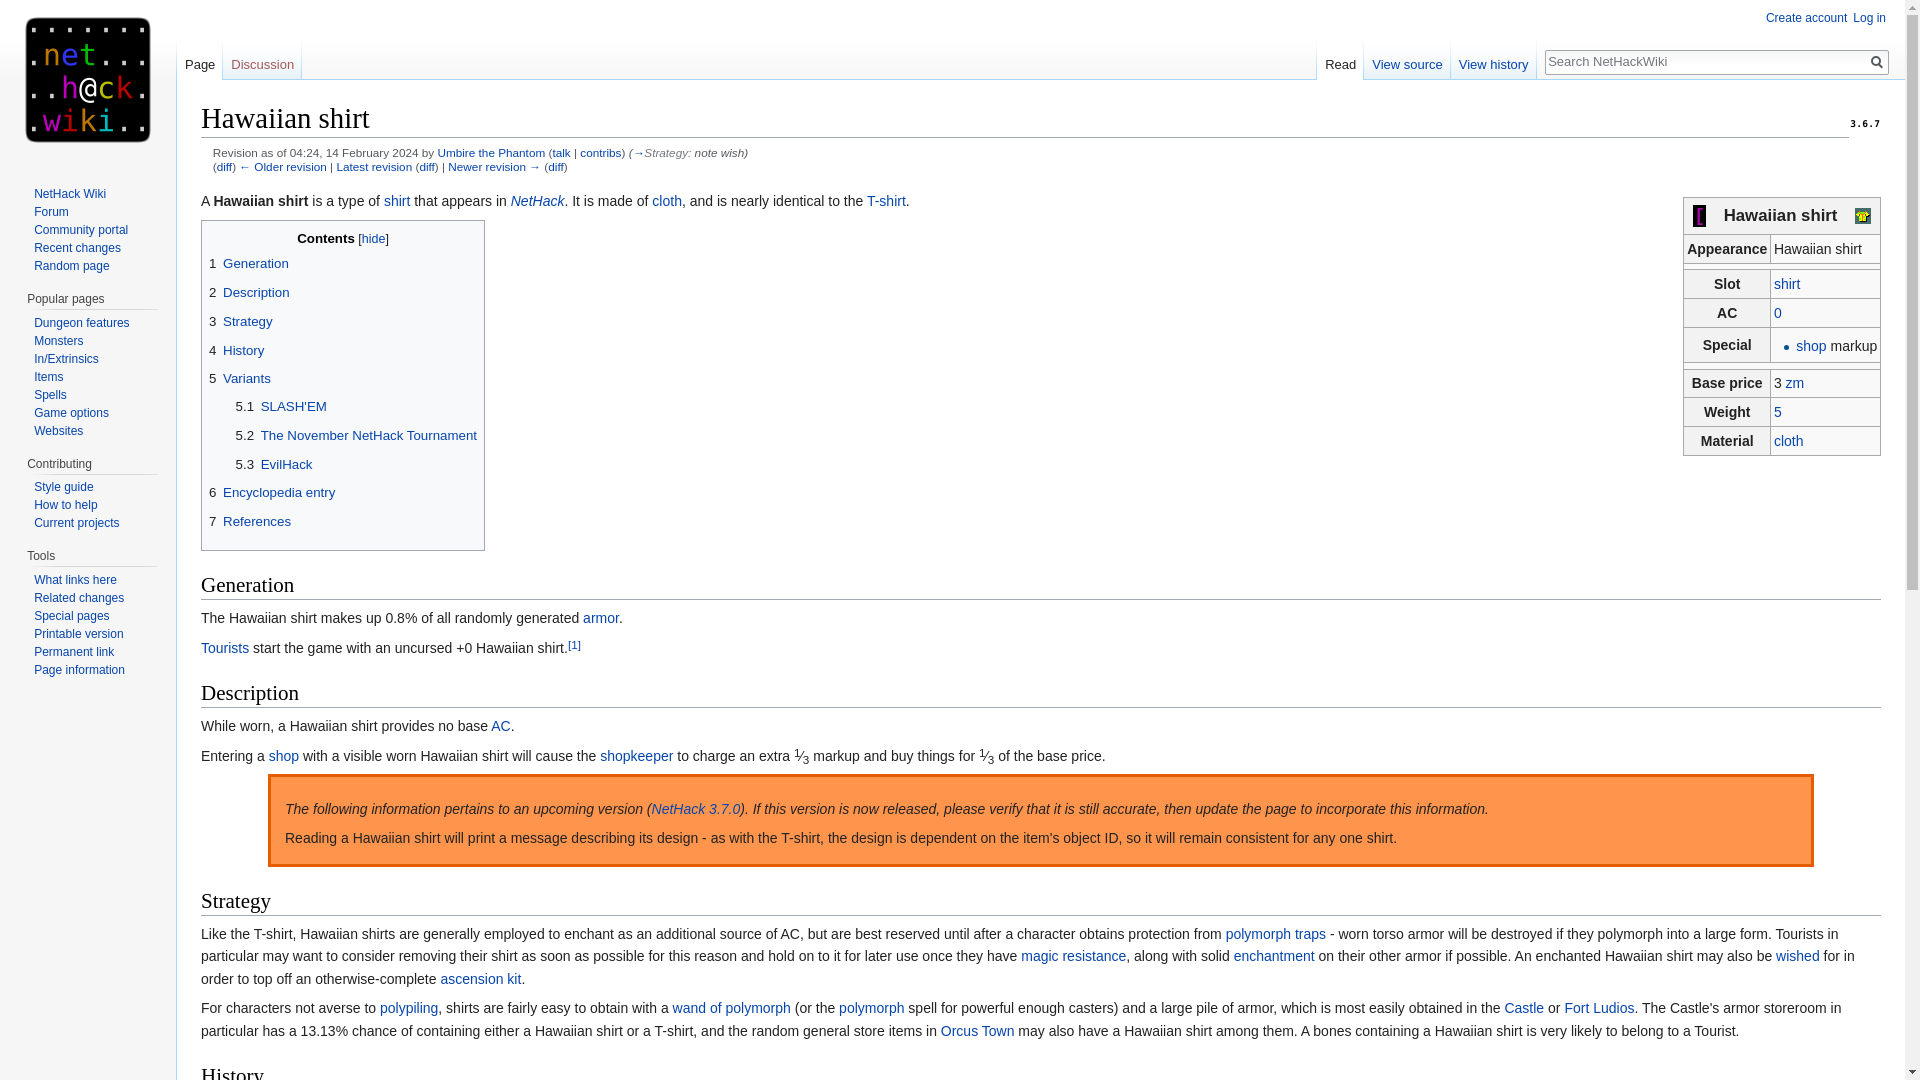  What do you see at coordinates (1810, 346) in the screenshot?
I see `shop` at bounding box center [1810, 346].